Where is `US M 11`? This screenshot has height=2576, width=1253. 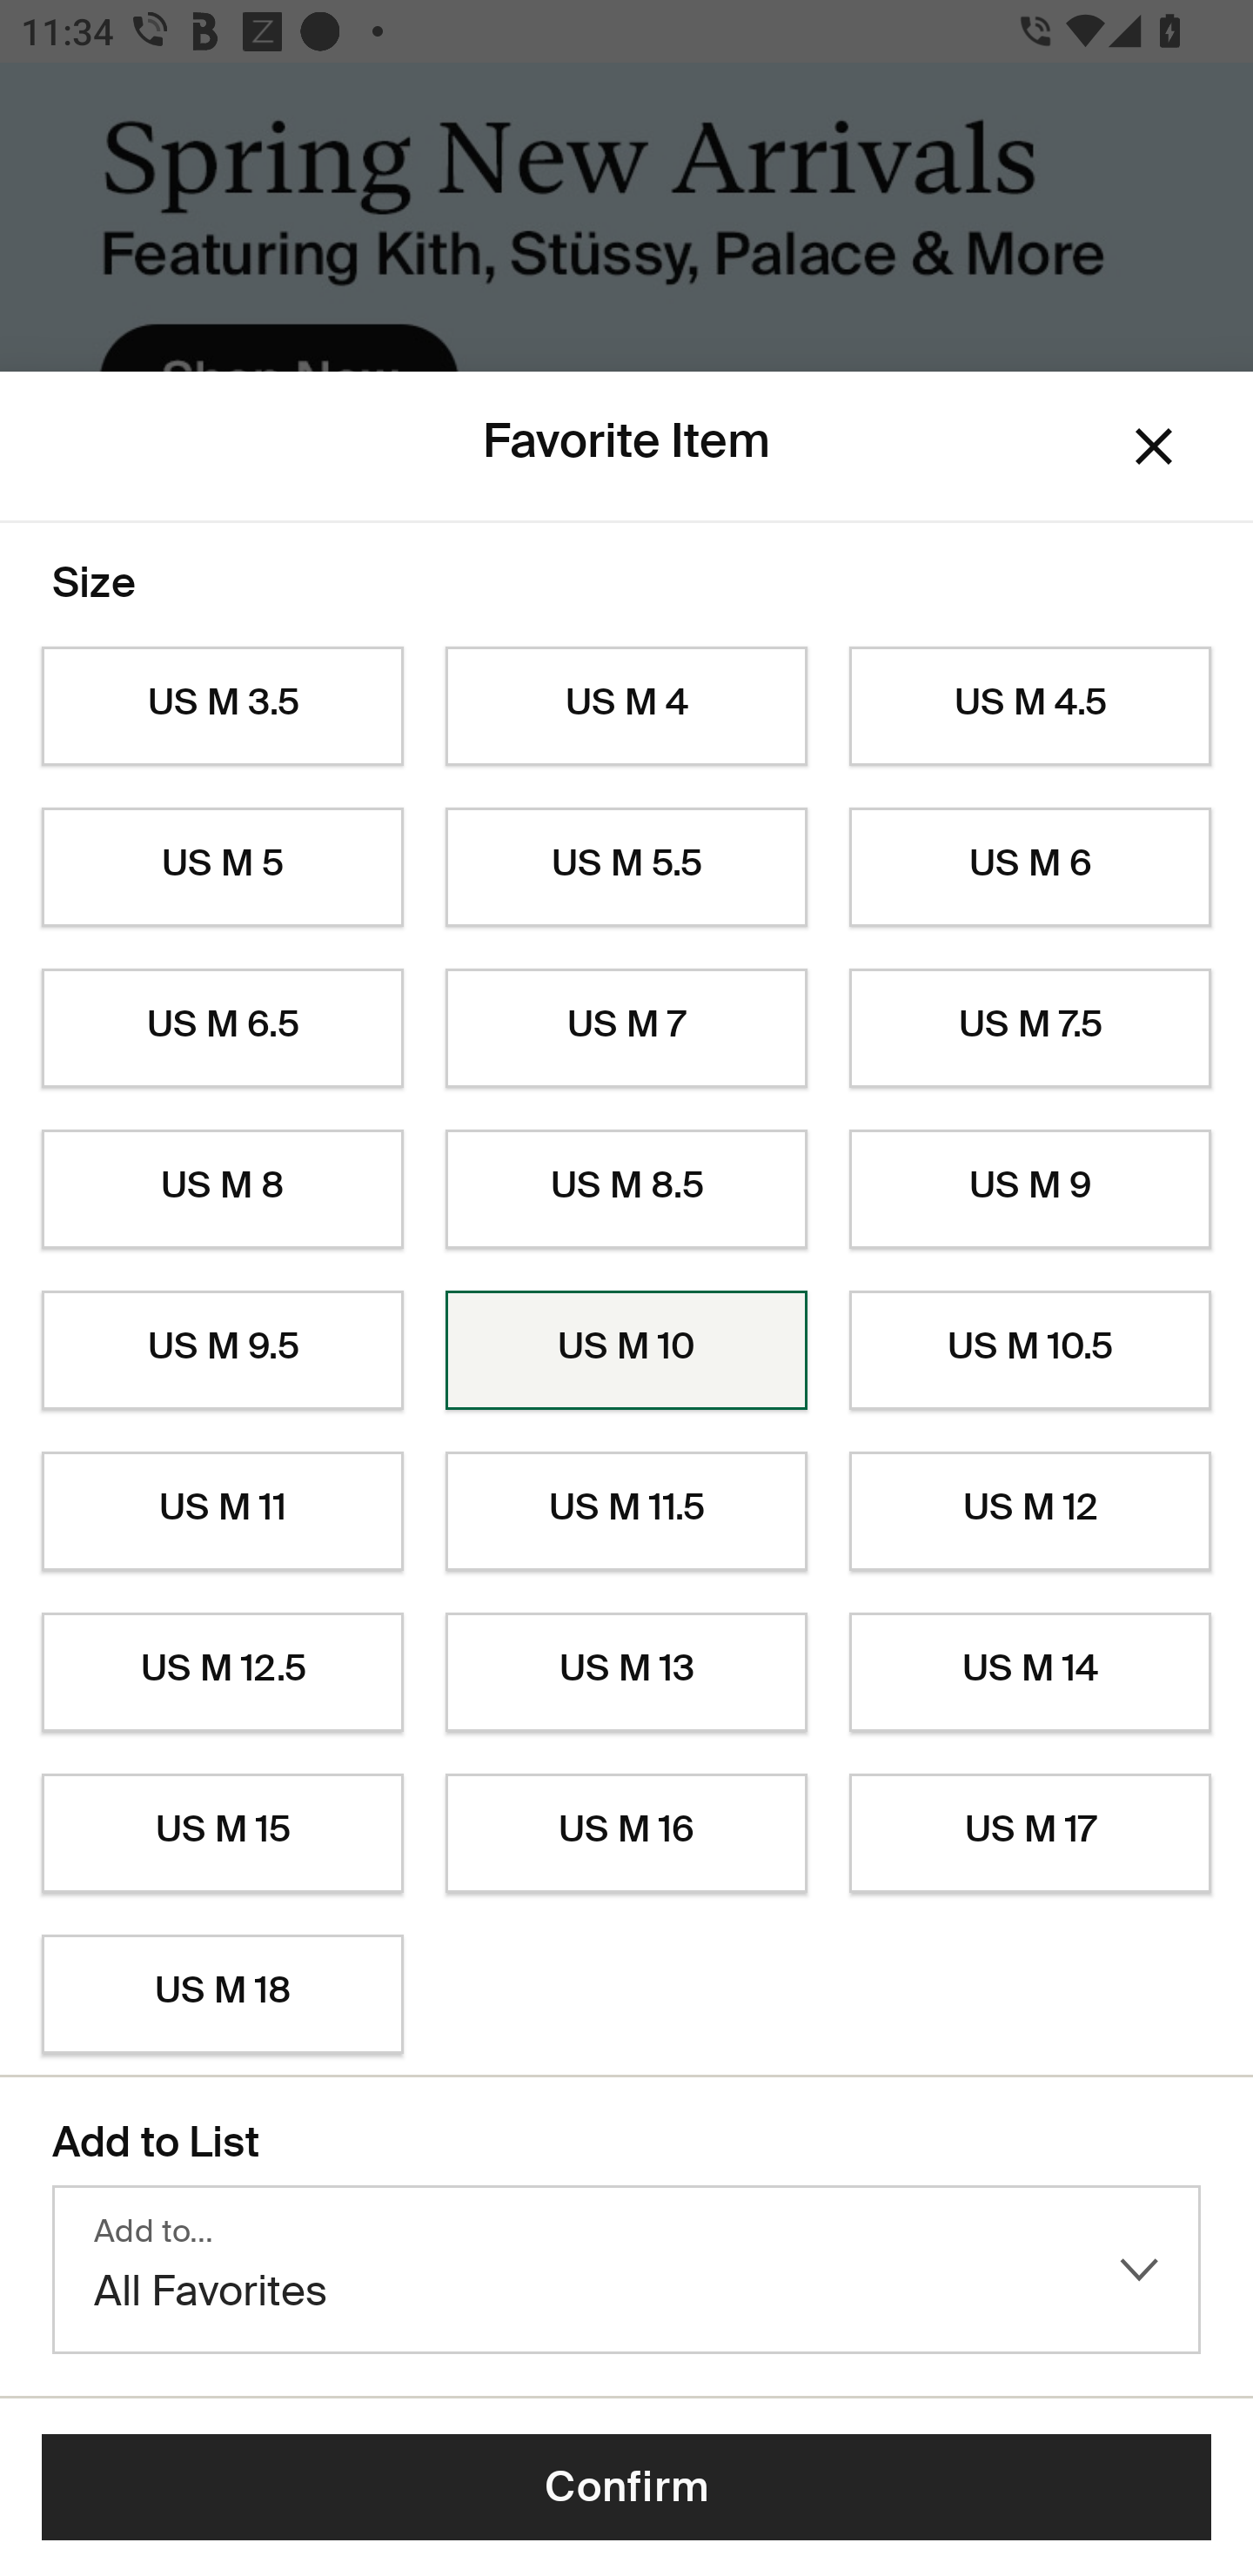 US M 11 is located at coordinates (222, 1511).